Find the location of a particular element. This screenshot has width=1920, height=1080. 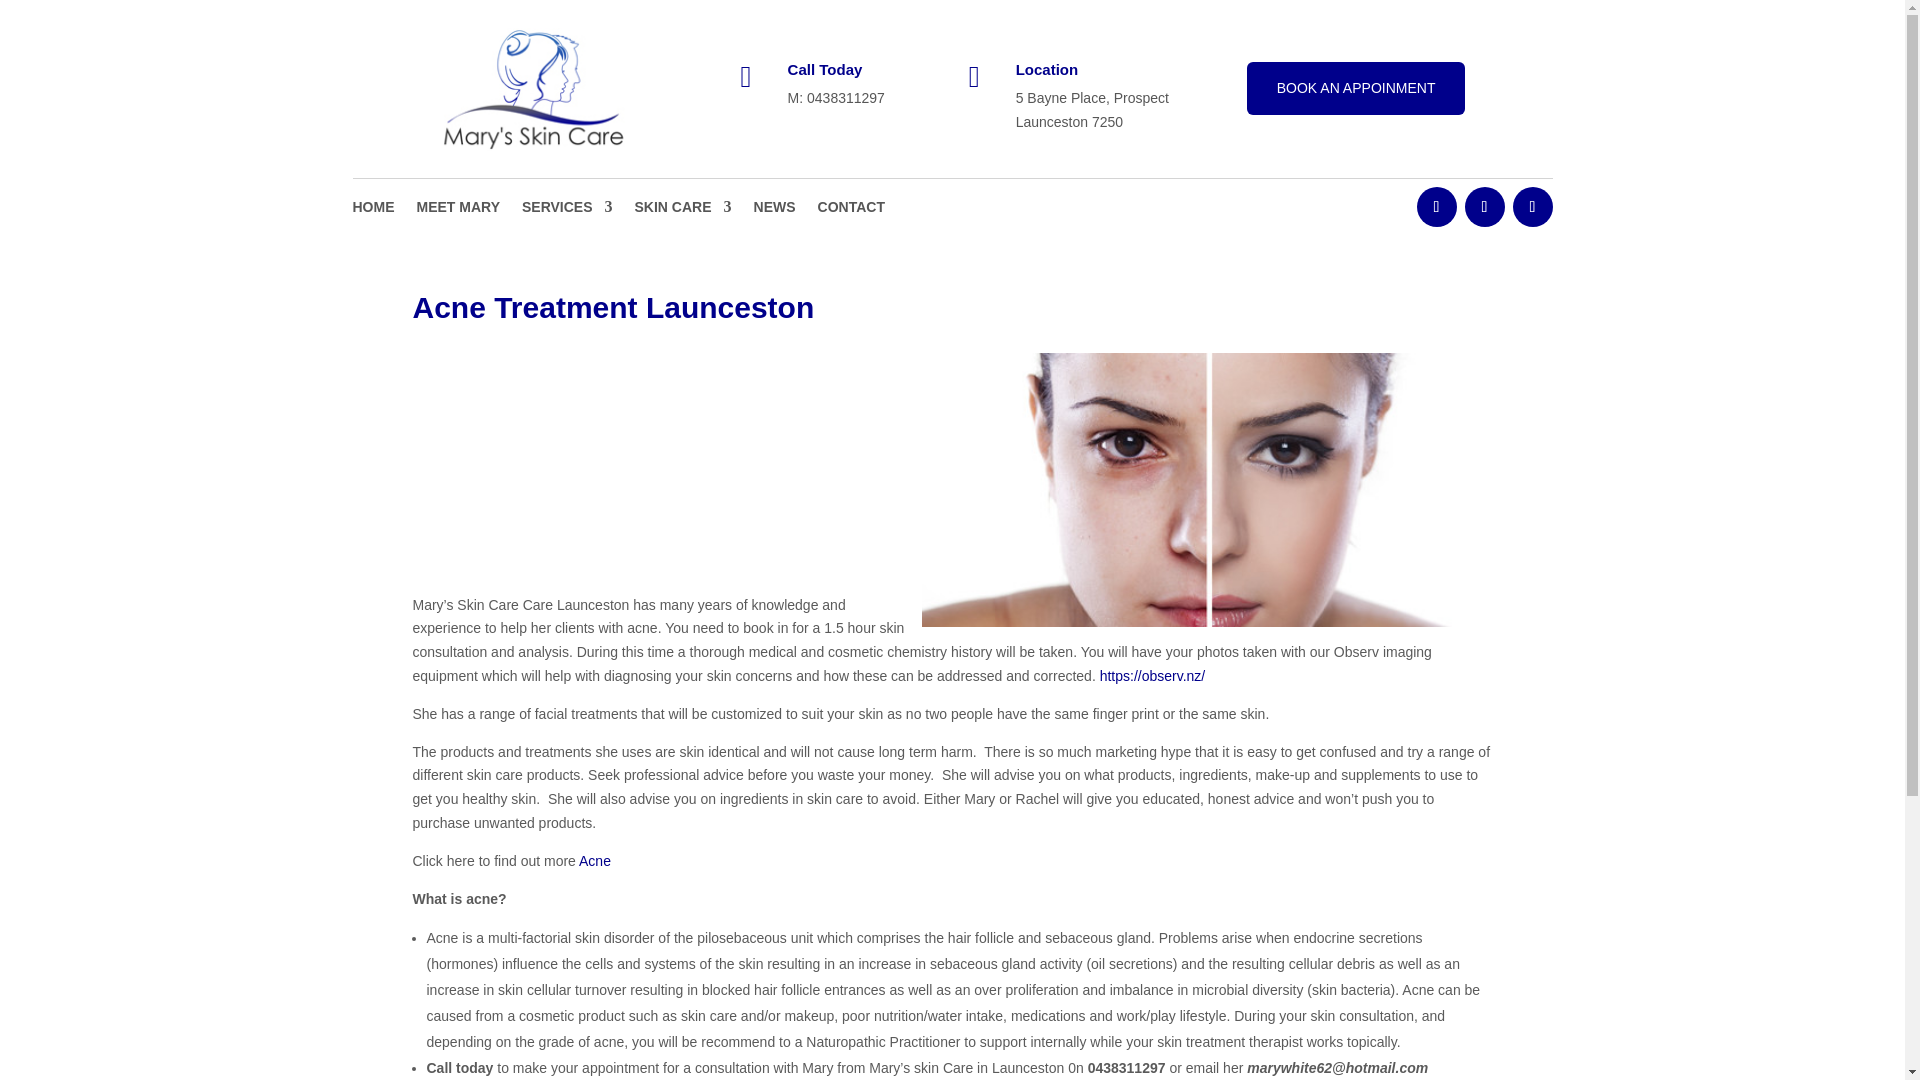

CONTACT is located at coordinates (851, 210).